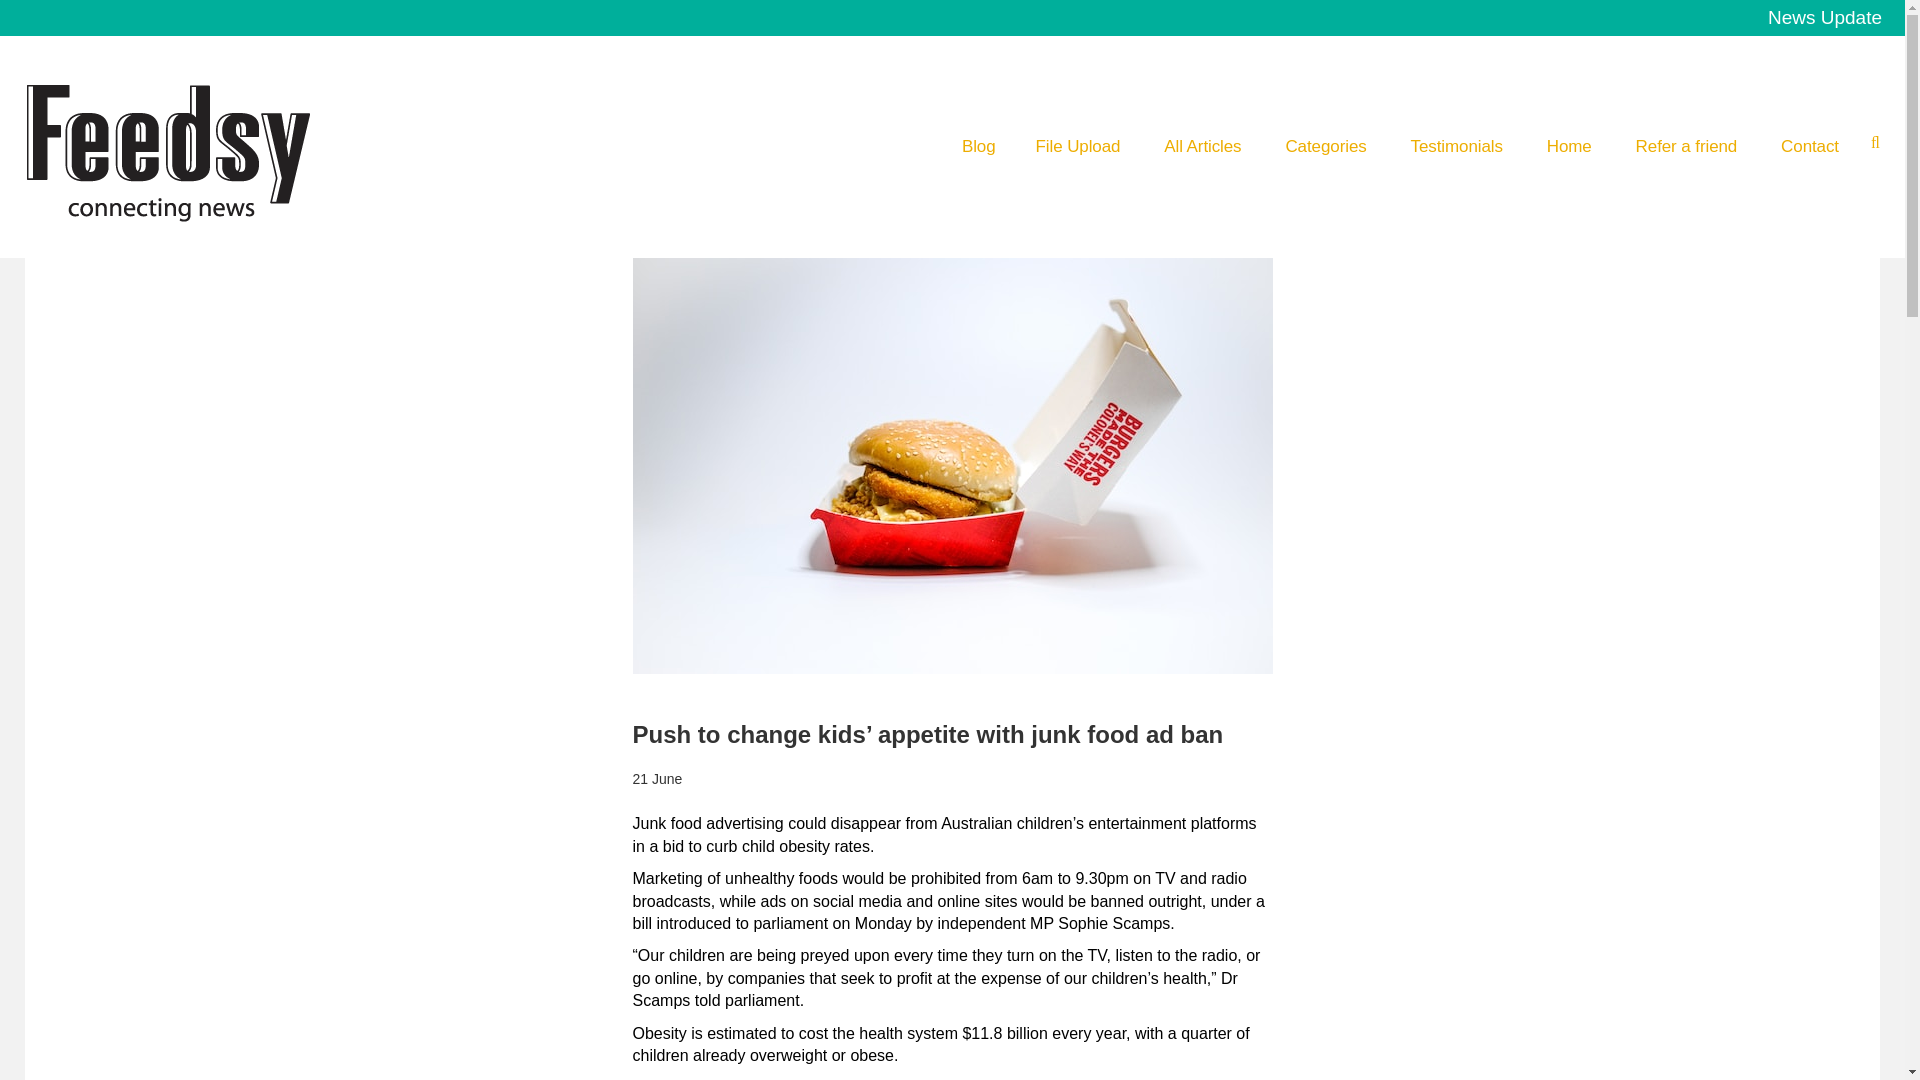 The height and width of the screenshot is (1080, 1920). I want to click on Testimonials, so click(1457, 146).